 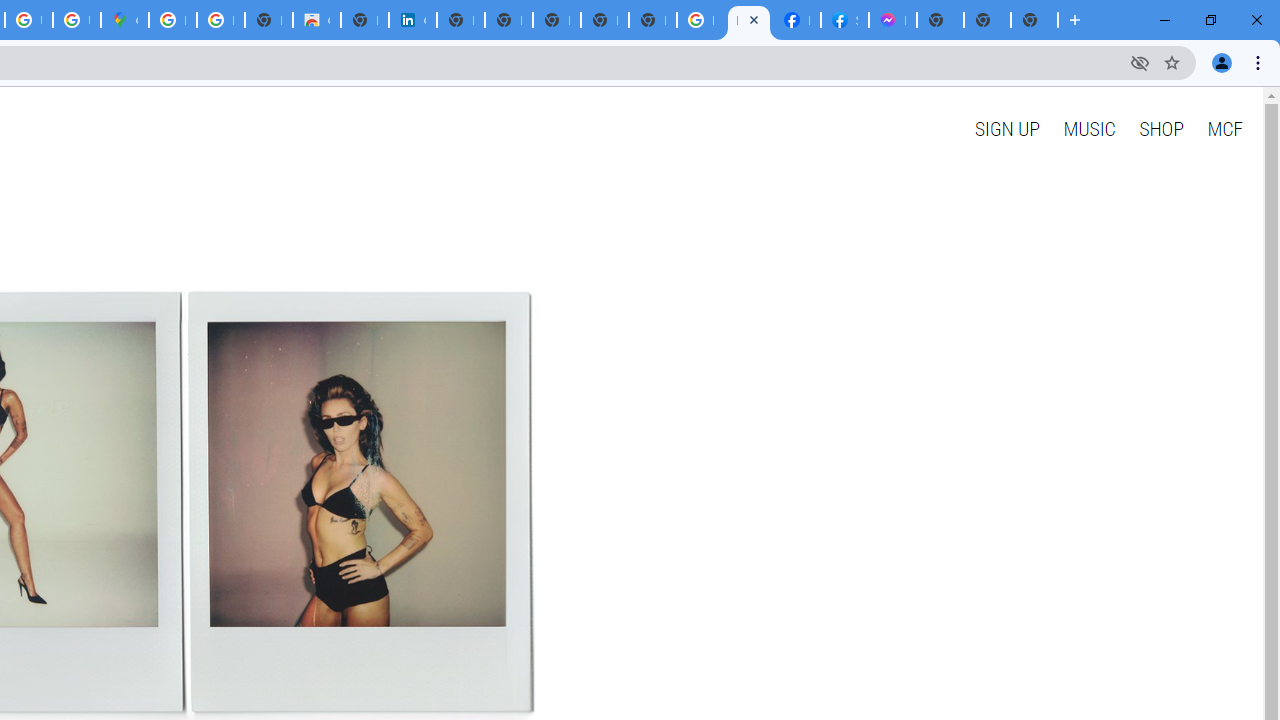 I want to click on SHOP, so click(x=1162, y=128).